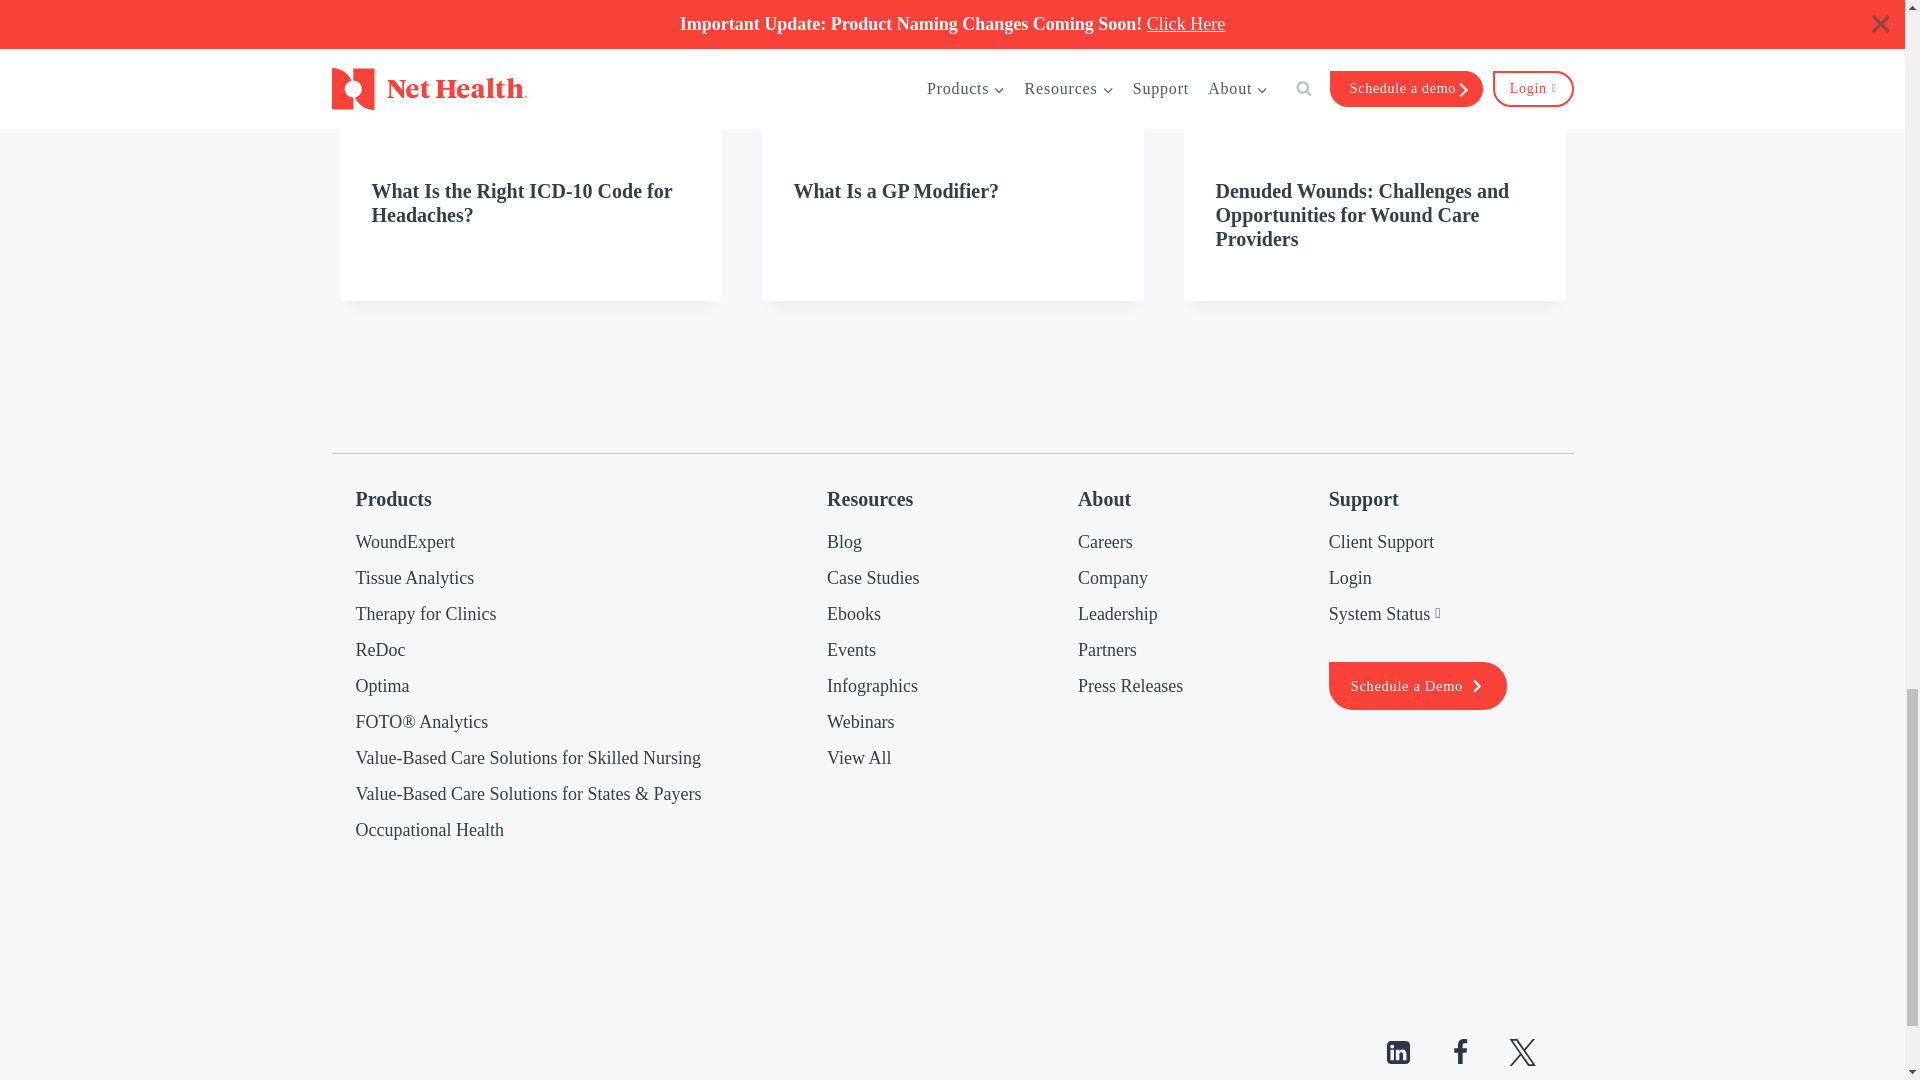  I want to click on Net Health logo, so click(1510, 923).